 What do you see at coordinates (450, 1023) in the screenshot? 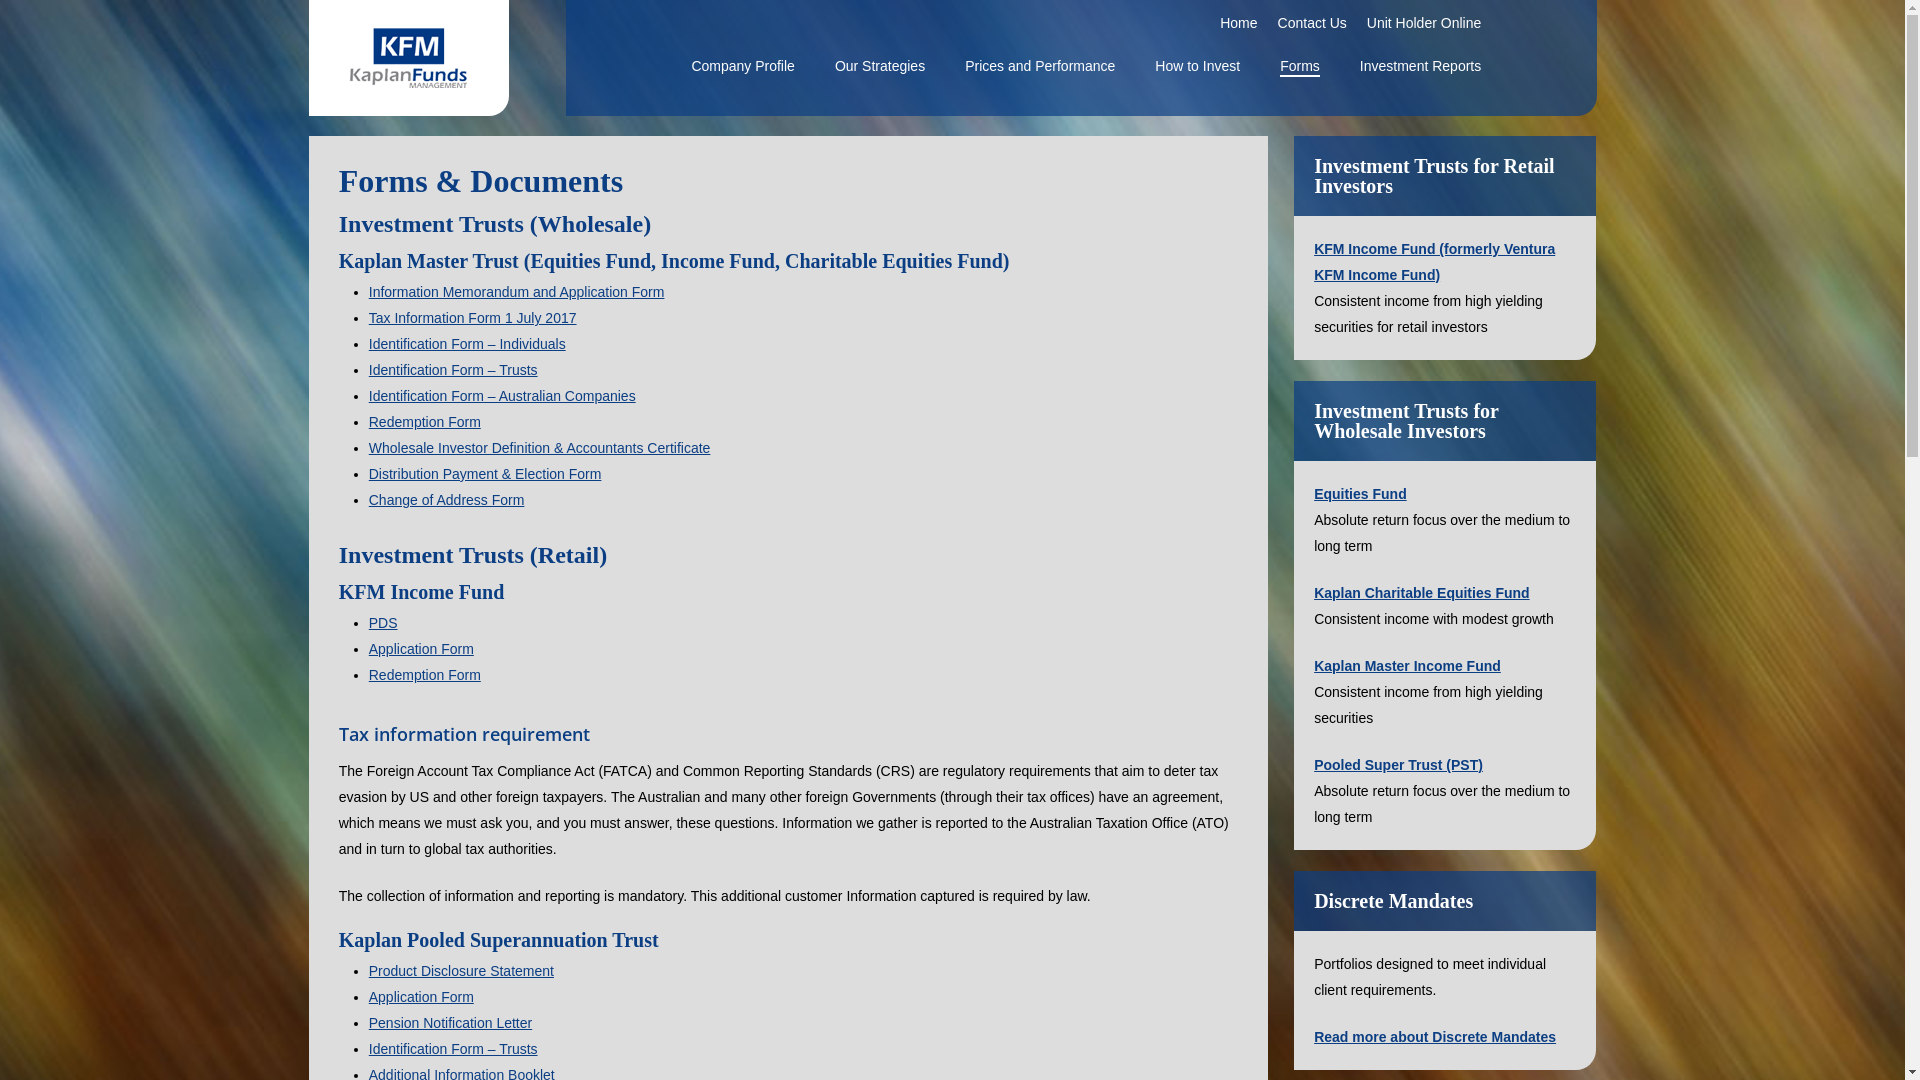
I see `Pension Notification Letter` at bounding box center [450, 1023].